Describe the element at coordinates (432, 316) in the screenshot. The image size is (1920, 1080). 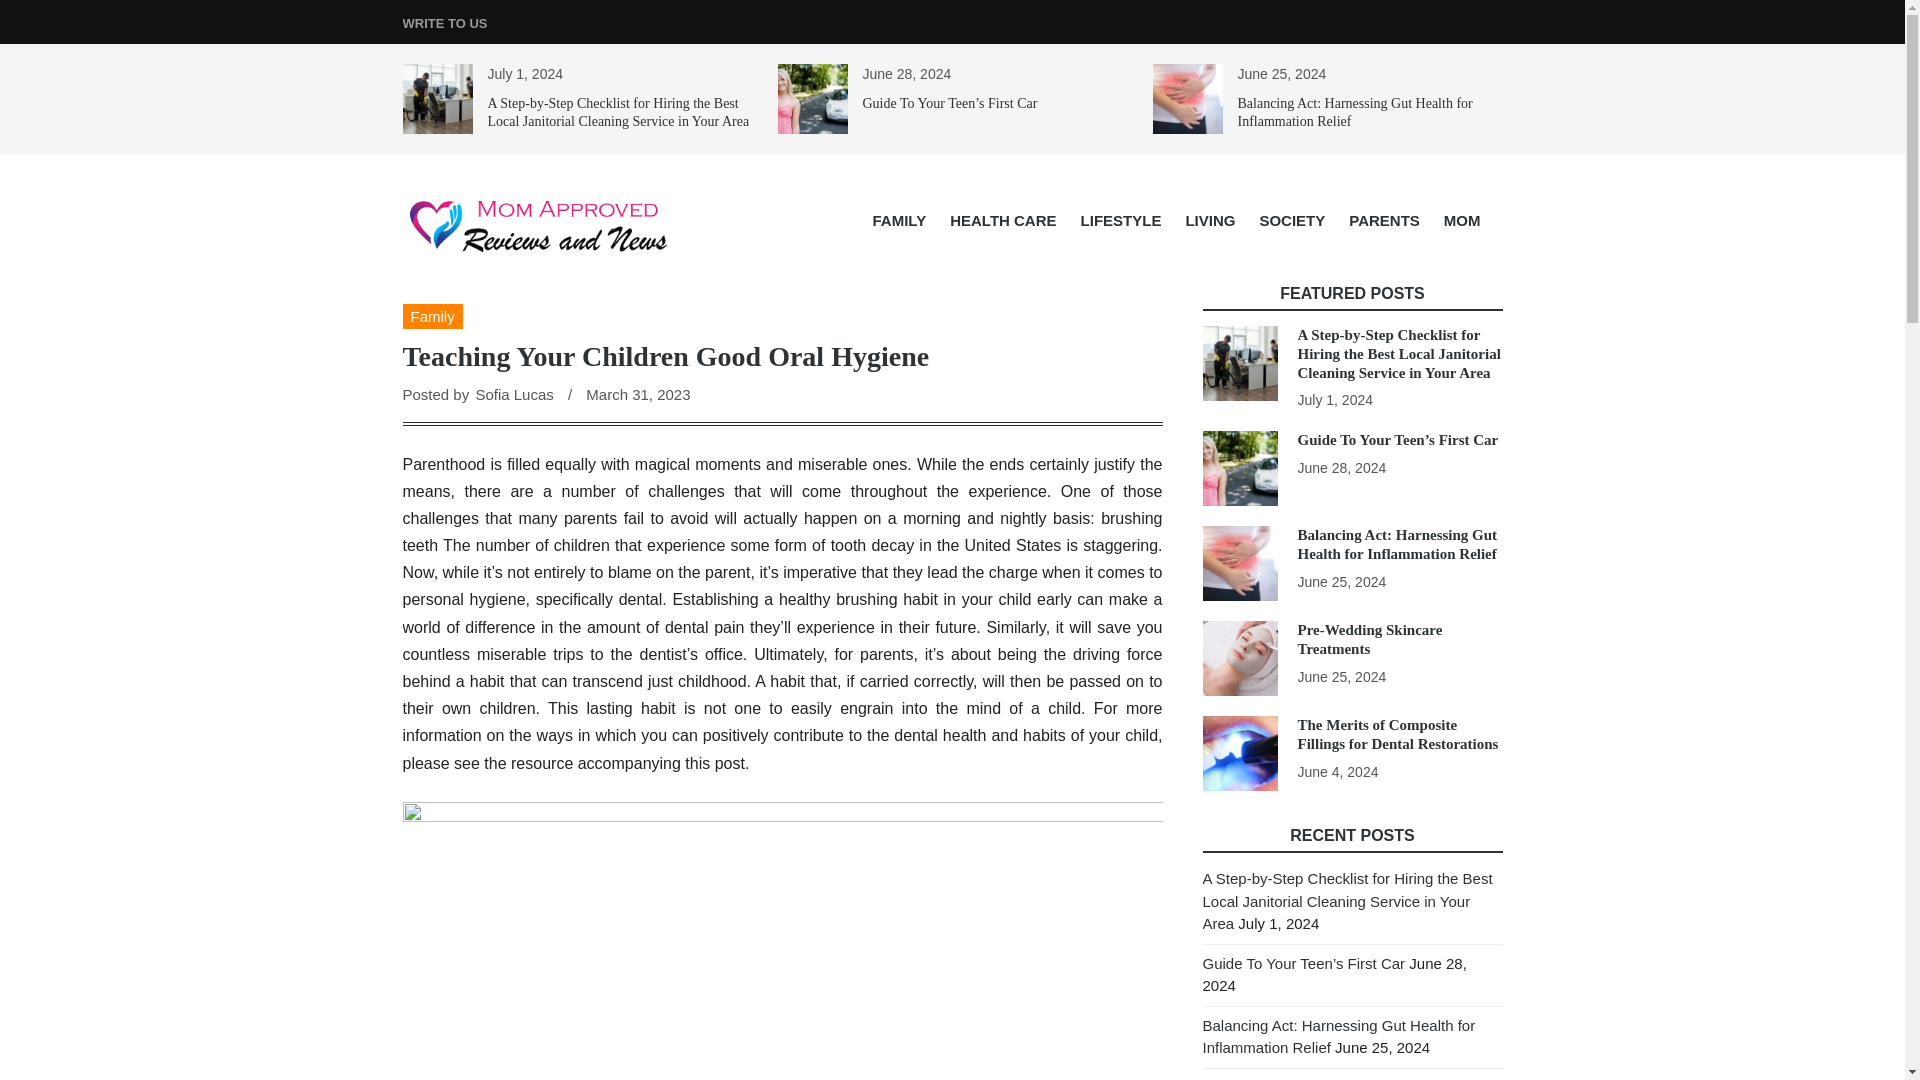
I see `Family` at that location.